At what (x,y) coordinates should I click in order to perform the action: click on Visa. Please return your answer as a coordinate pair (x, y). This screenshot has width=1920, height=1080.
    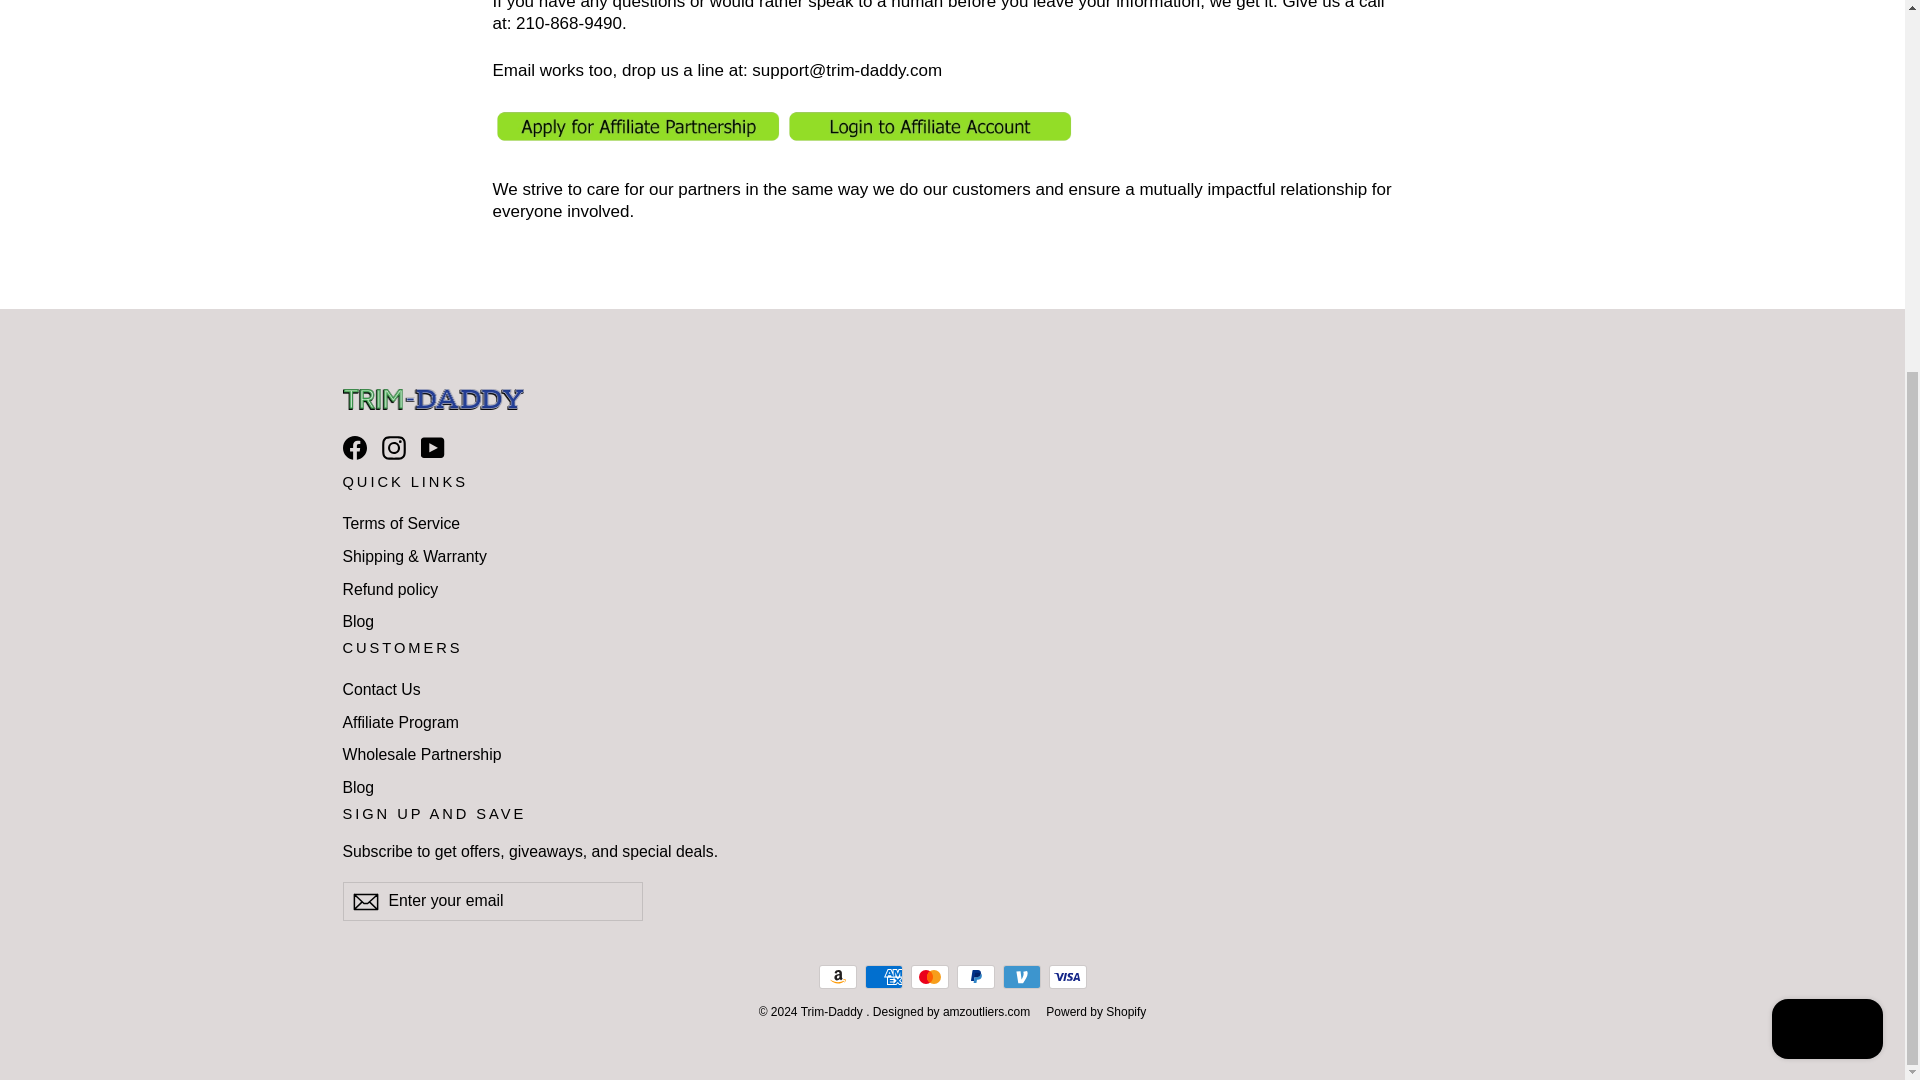
    Looking at the image, I should click on (1067, 977).